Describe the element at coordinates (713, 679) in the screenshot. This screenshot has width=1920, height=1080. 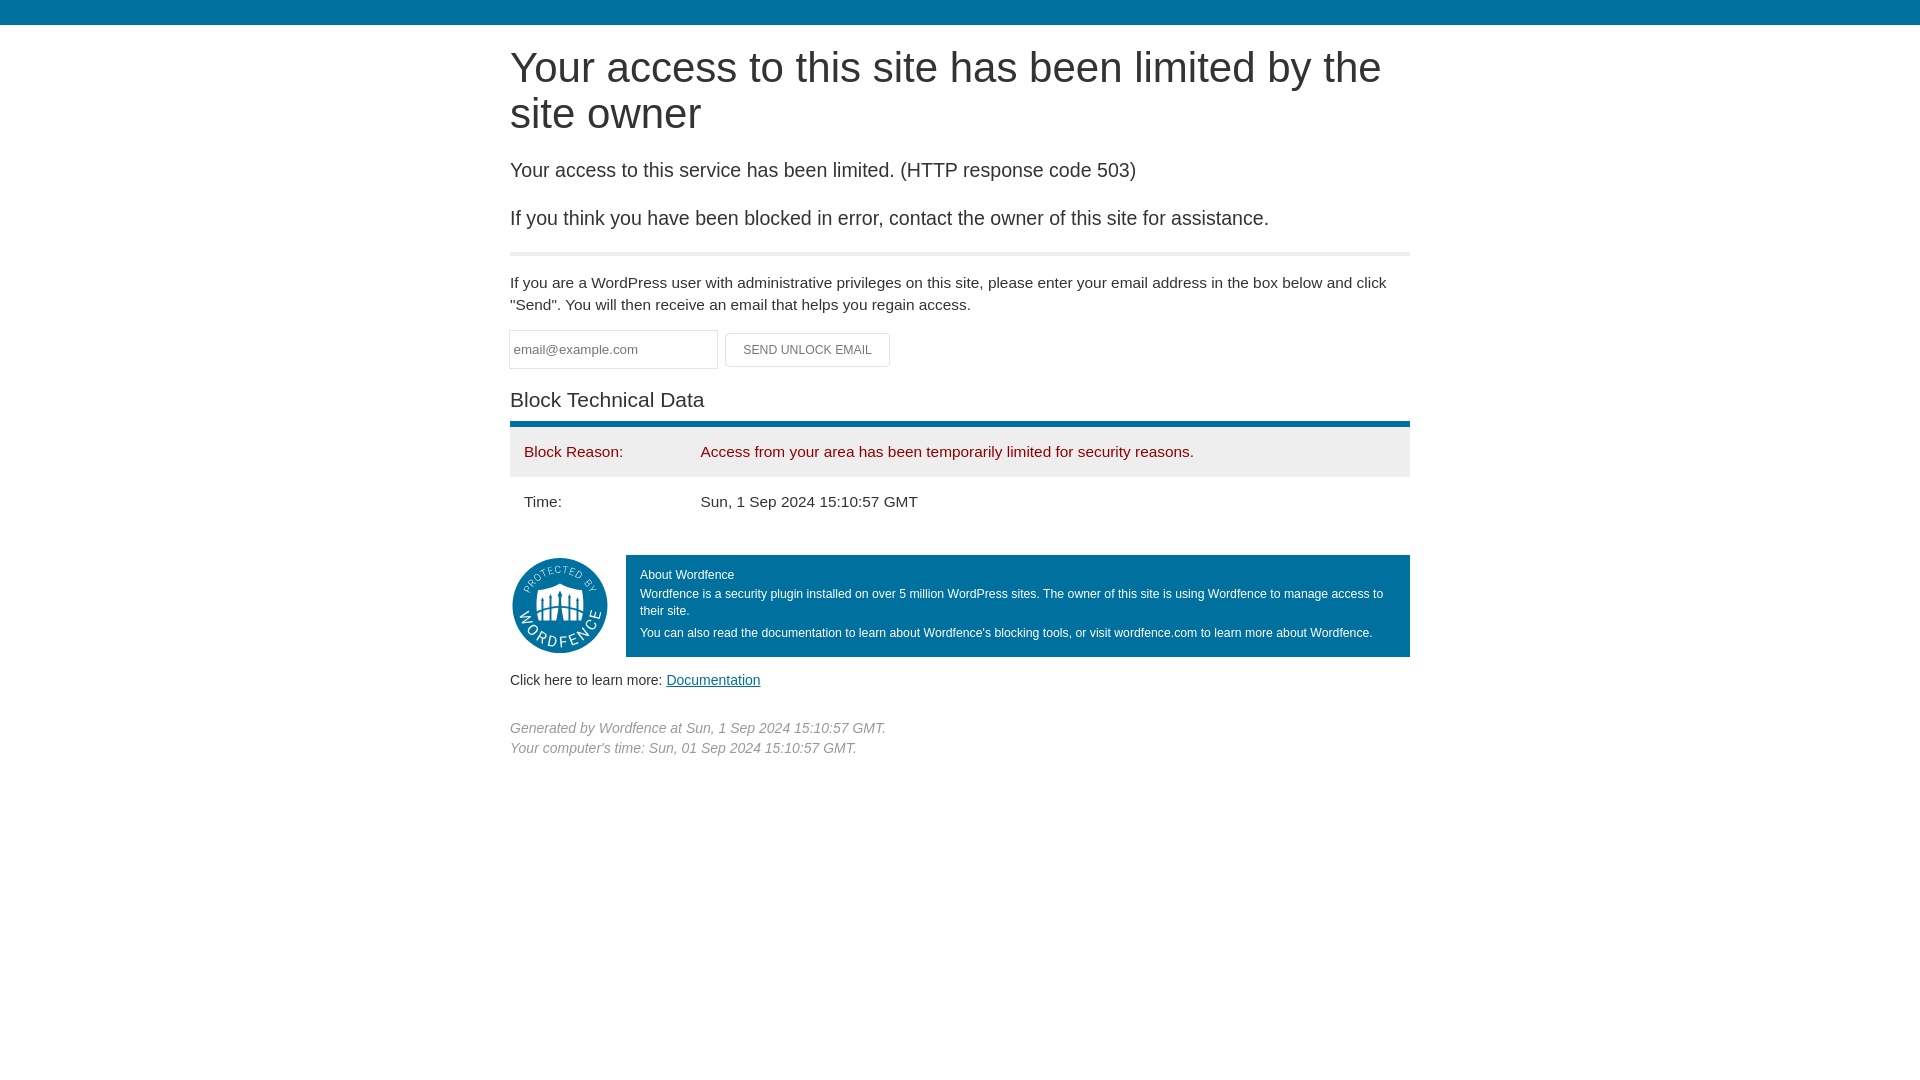
I see `Documentation` at that location.